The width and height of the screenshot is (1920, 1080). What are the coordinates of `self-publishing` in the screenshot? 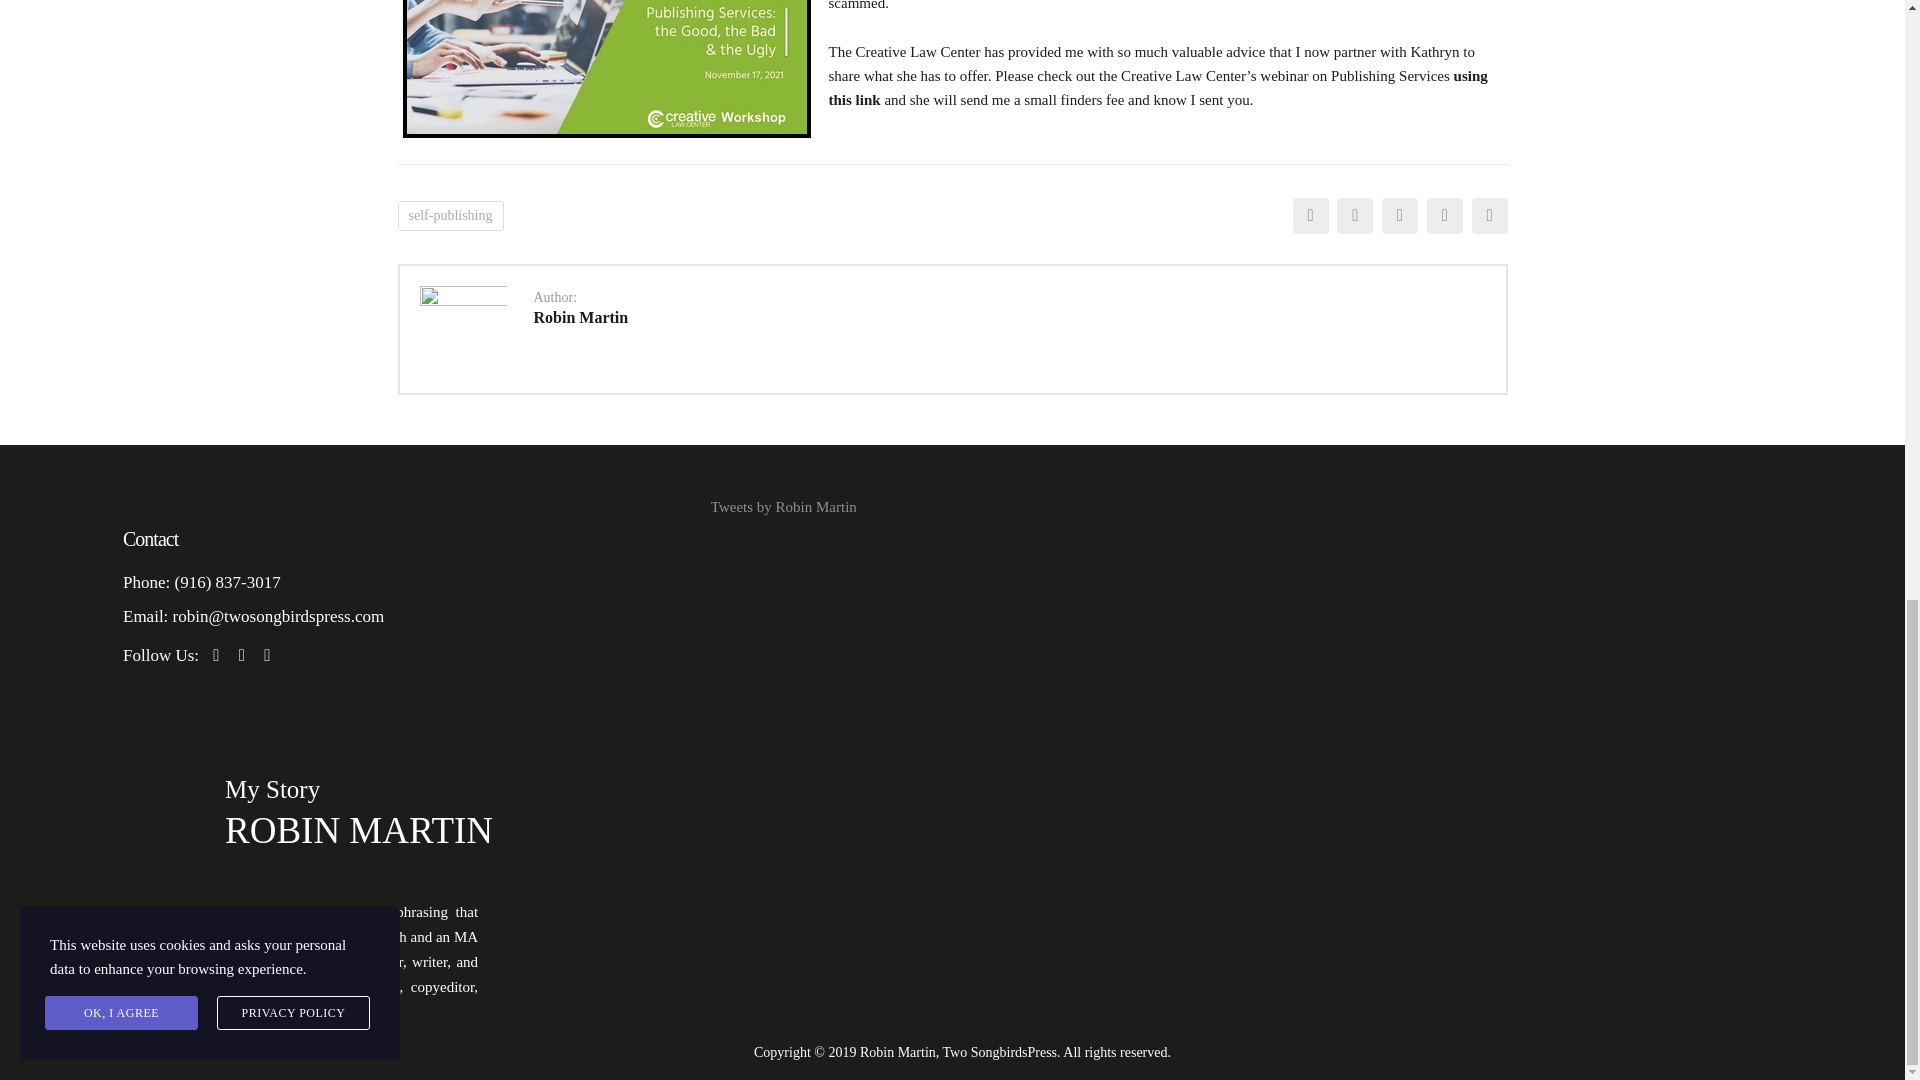 It's located at (450, 216).